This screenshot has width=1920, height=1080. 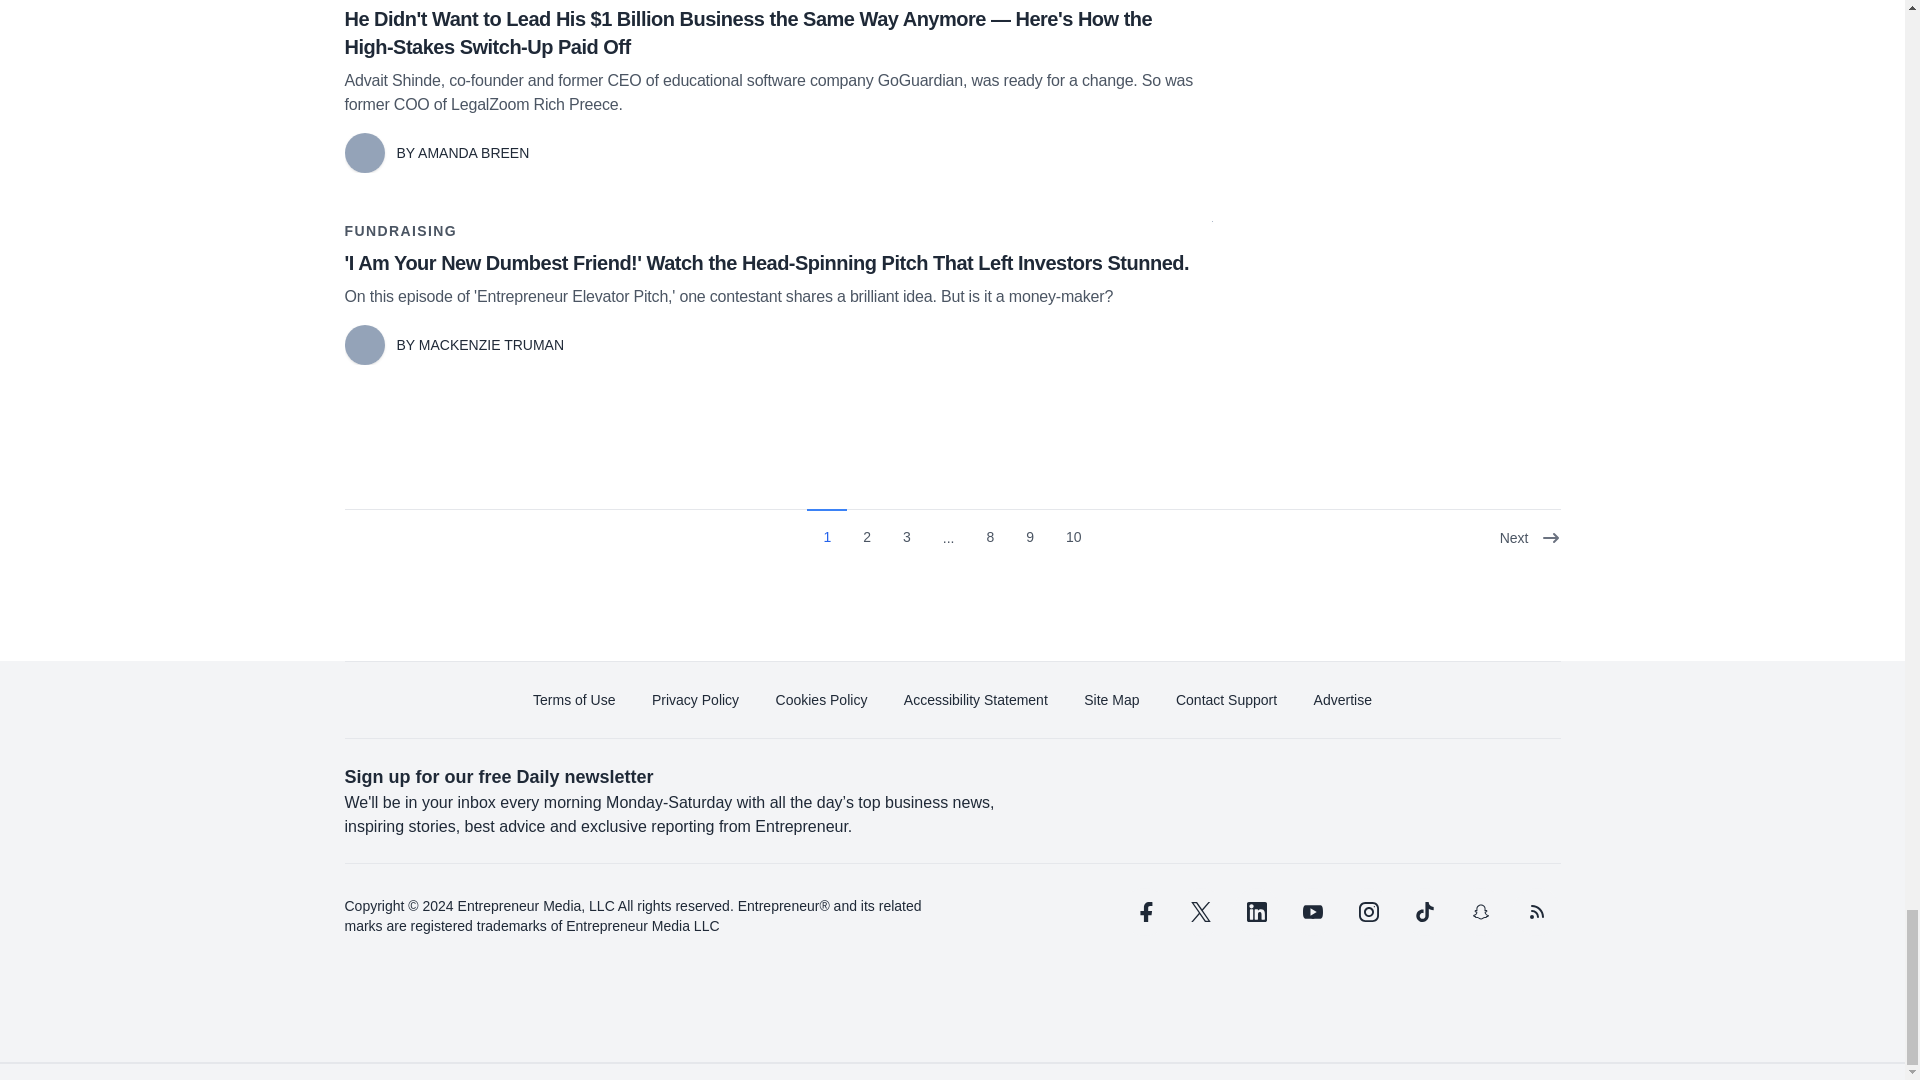 I want to click on linkedin, so click(x=1256, y=910).